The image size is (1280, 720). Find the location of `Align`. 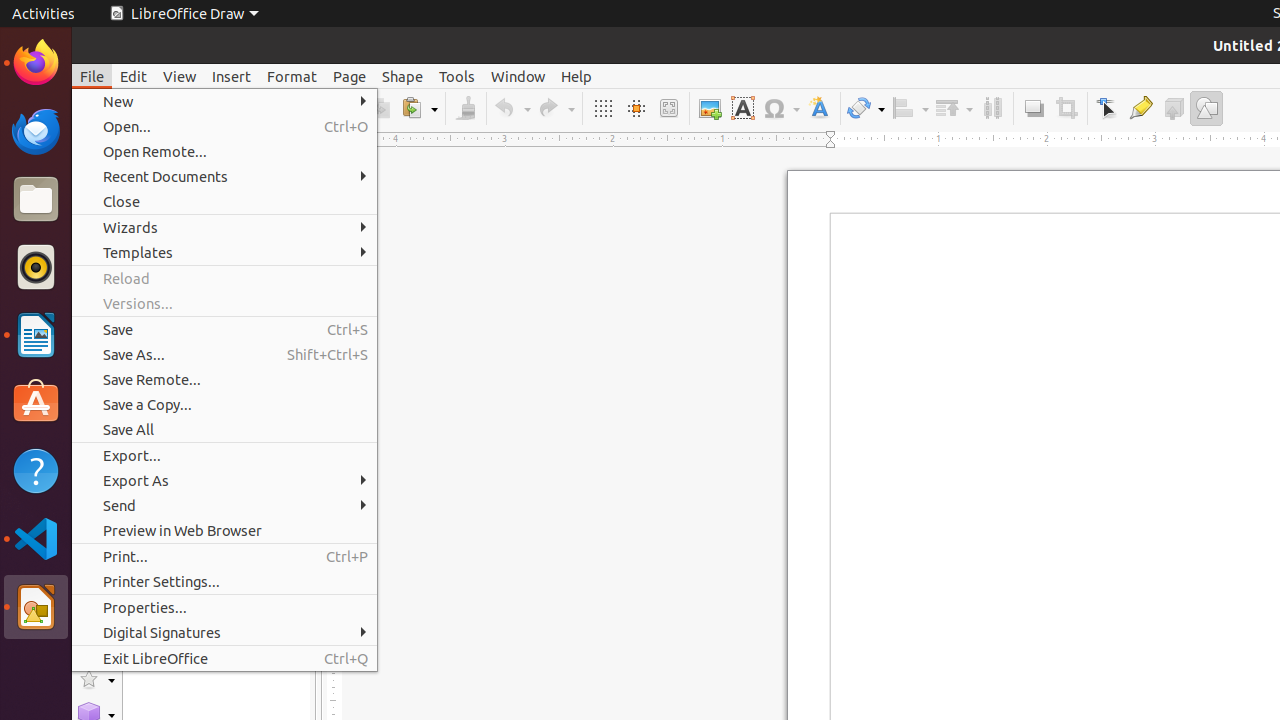

Align is located at coordinates (910, 108).